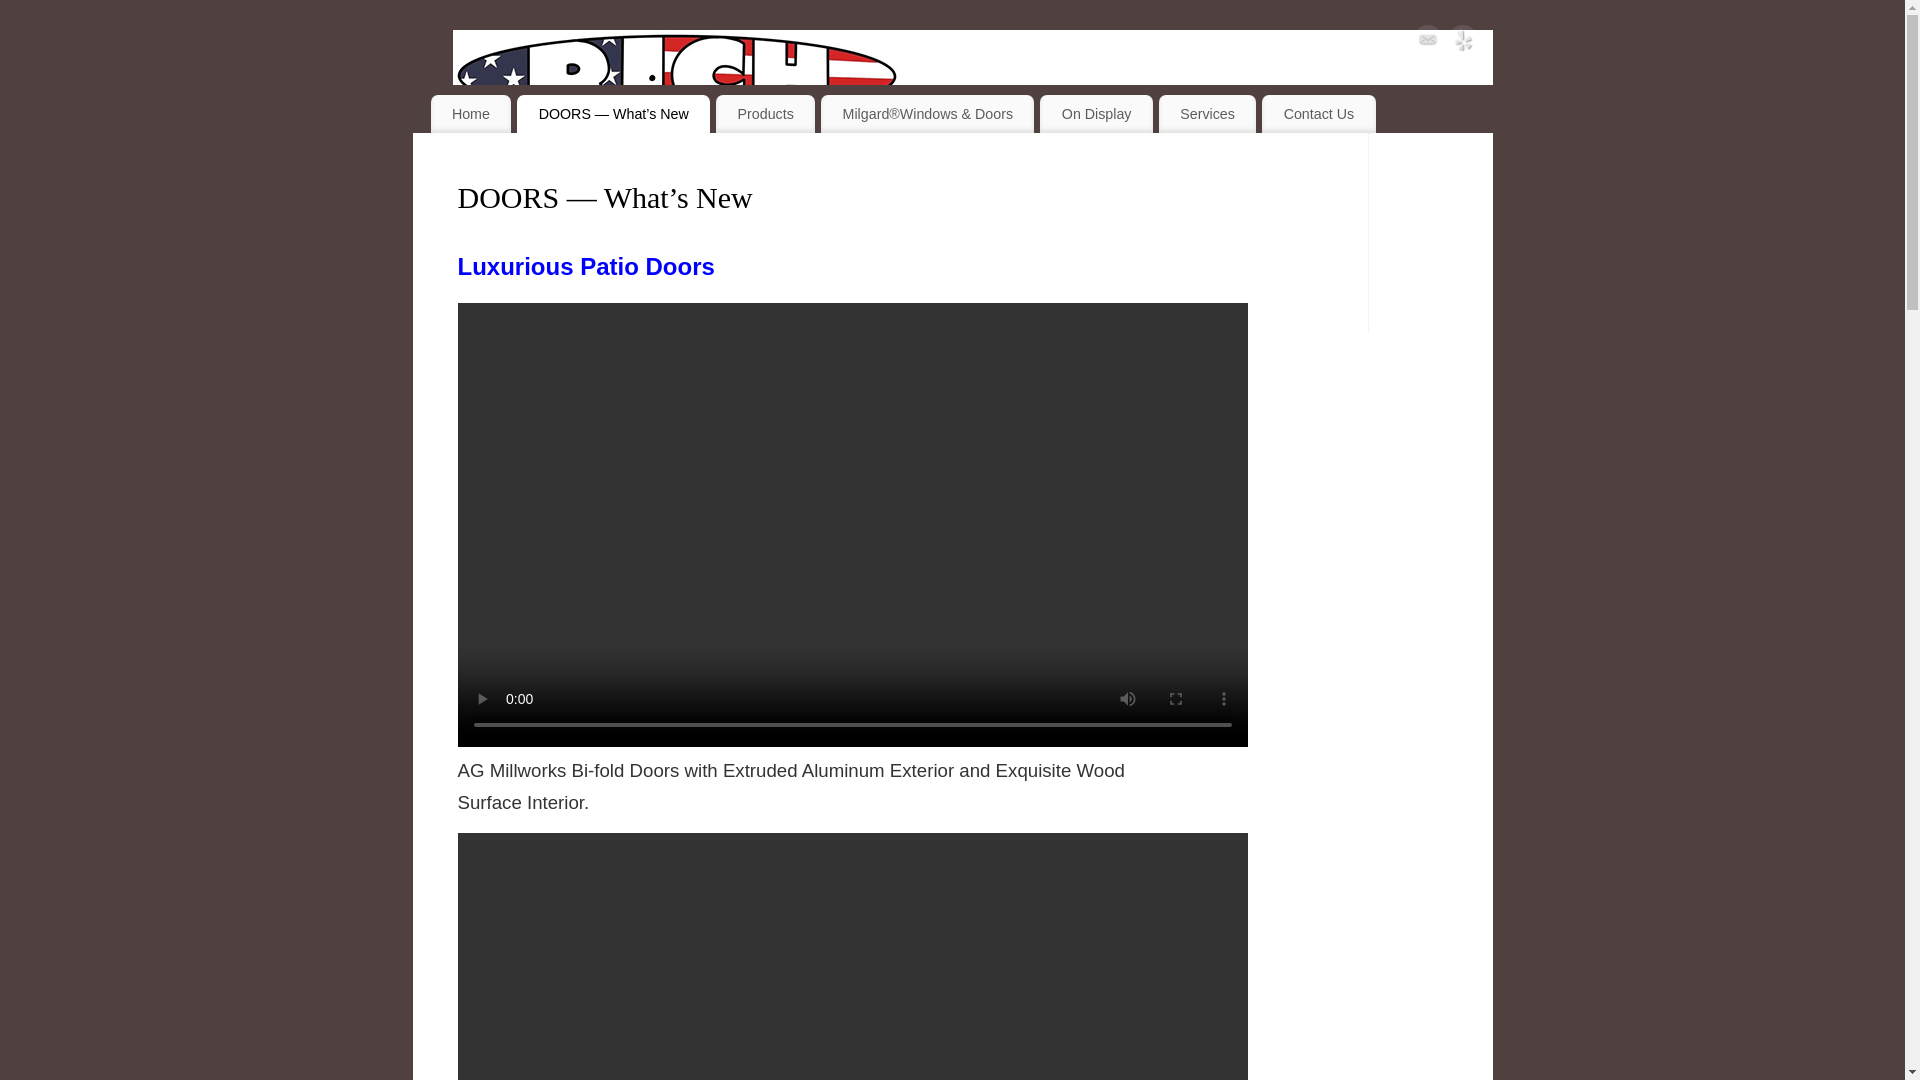 Image resolution: width=1920 pixels, height=1080 pixels. I want to click on Services, so click(1207, 114).